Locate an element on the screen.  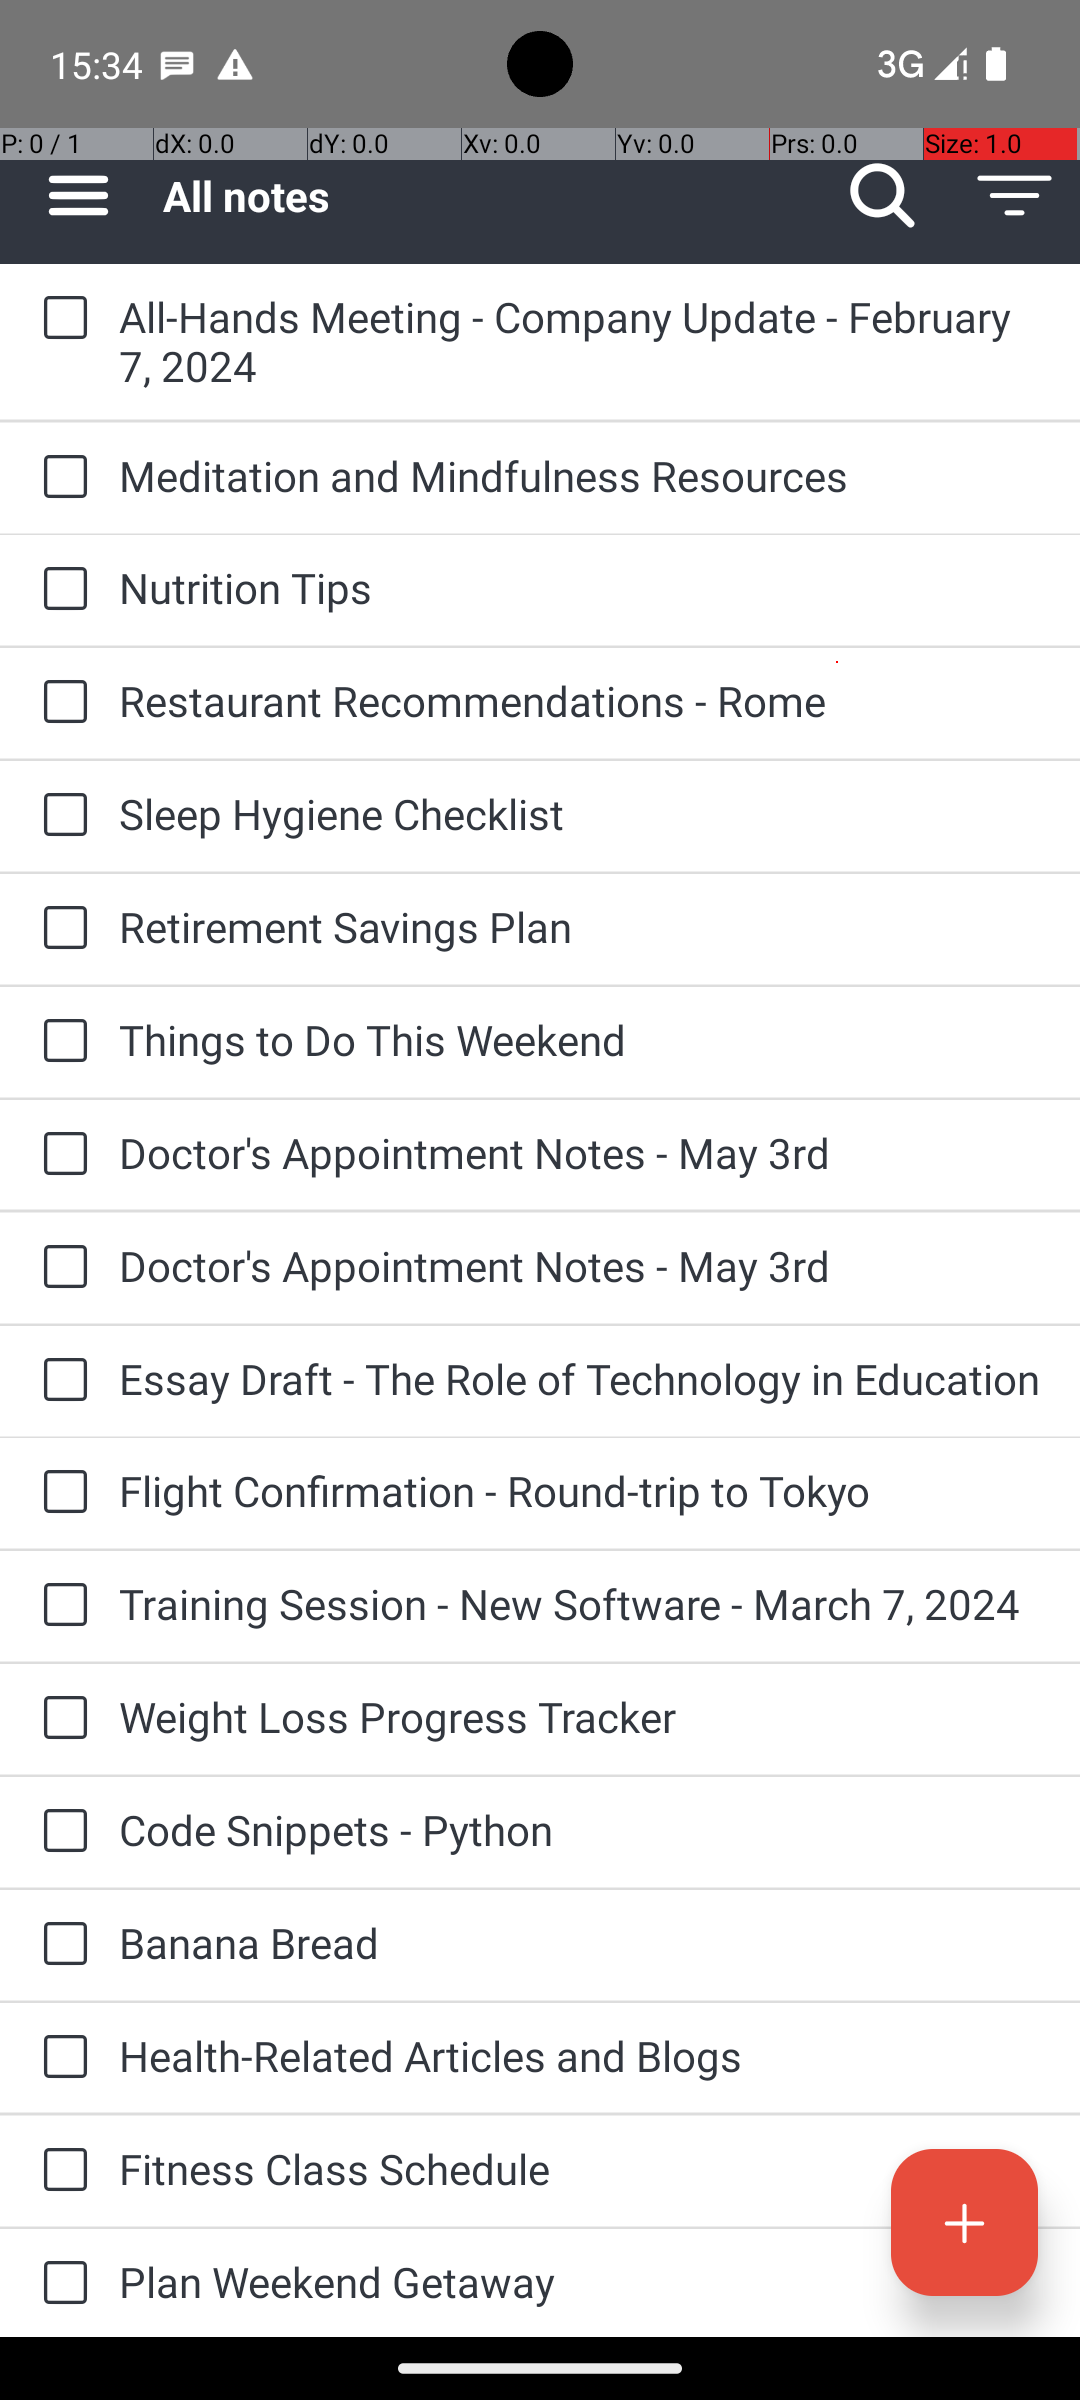
to-do: Meditation and Mindfulness Resources is located at coordinates (60, 478).